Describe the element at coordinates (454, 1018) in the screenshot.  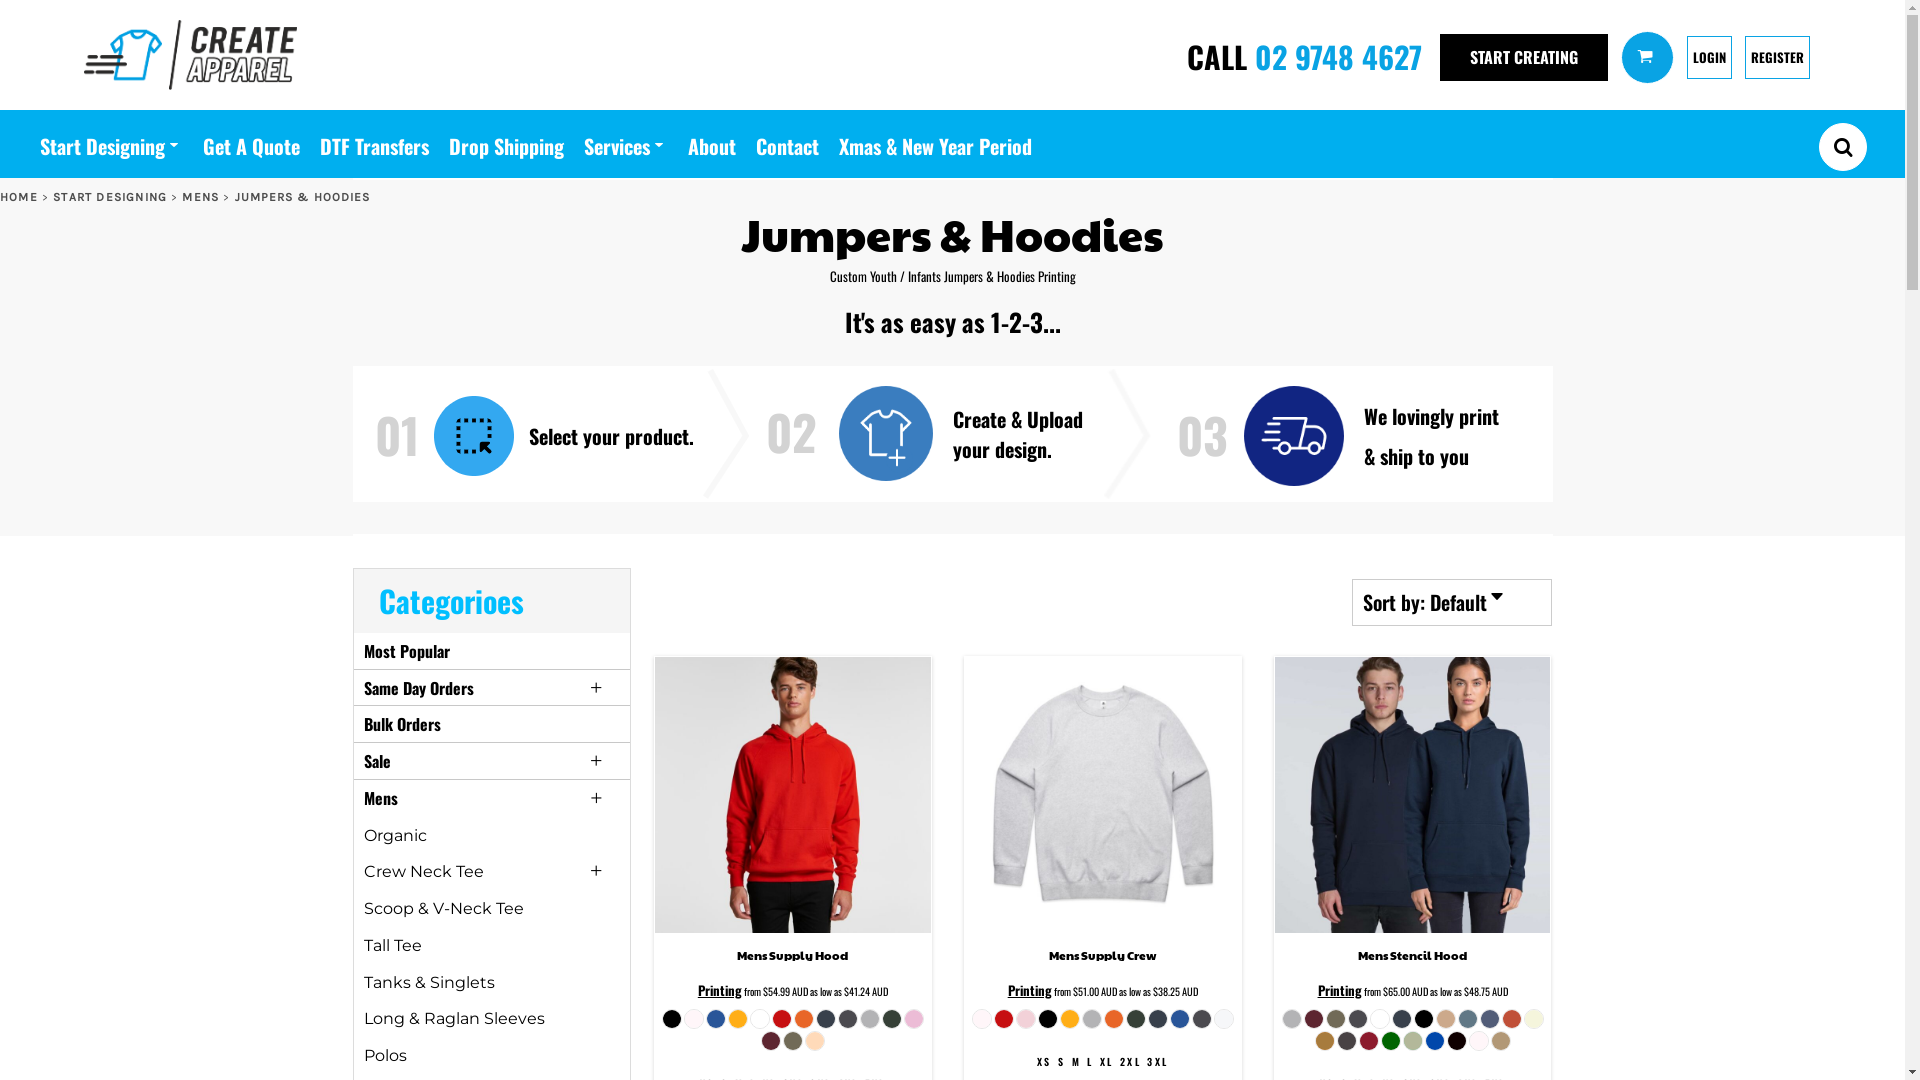
I see `Long & Raglan Sleeves` at that location.